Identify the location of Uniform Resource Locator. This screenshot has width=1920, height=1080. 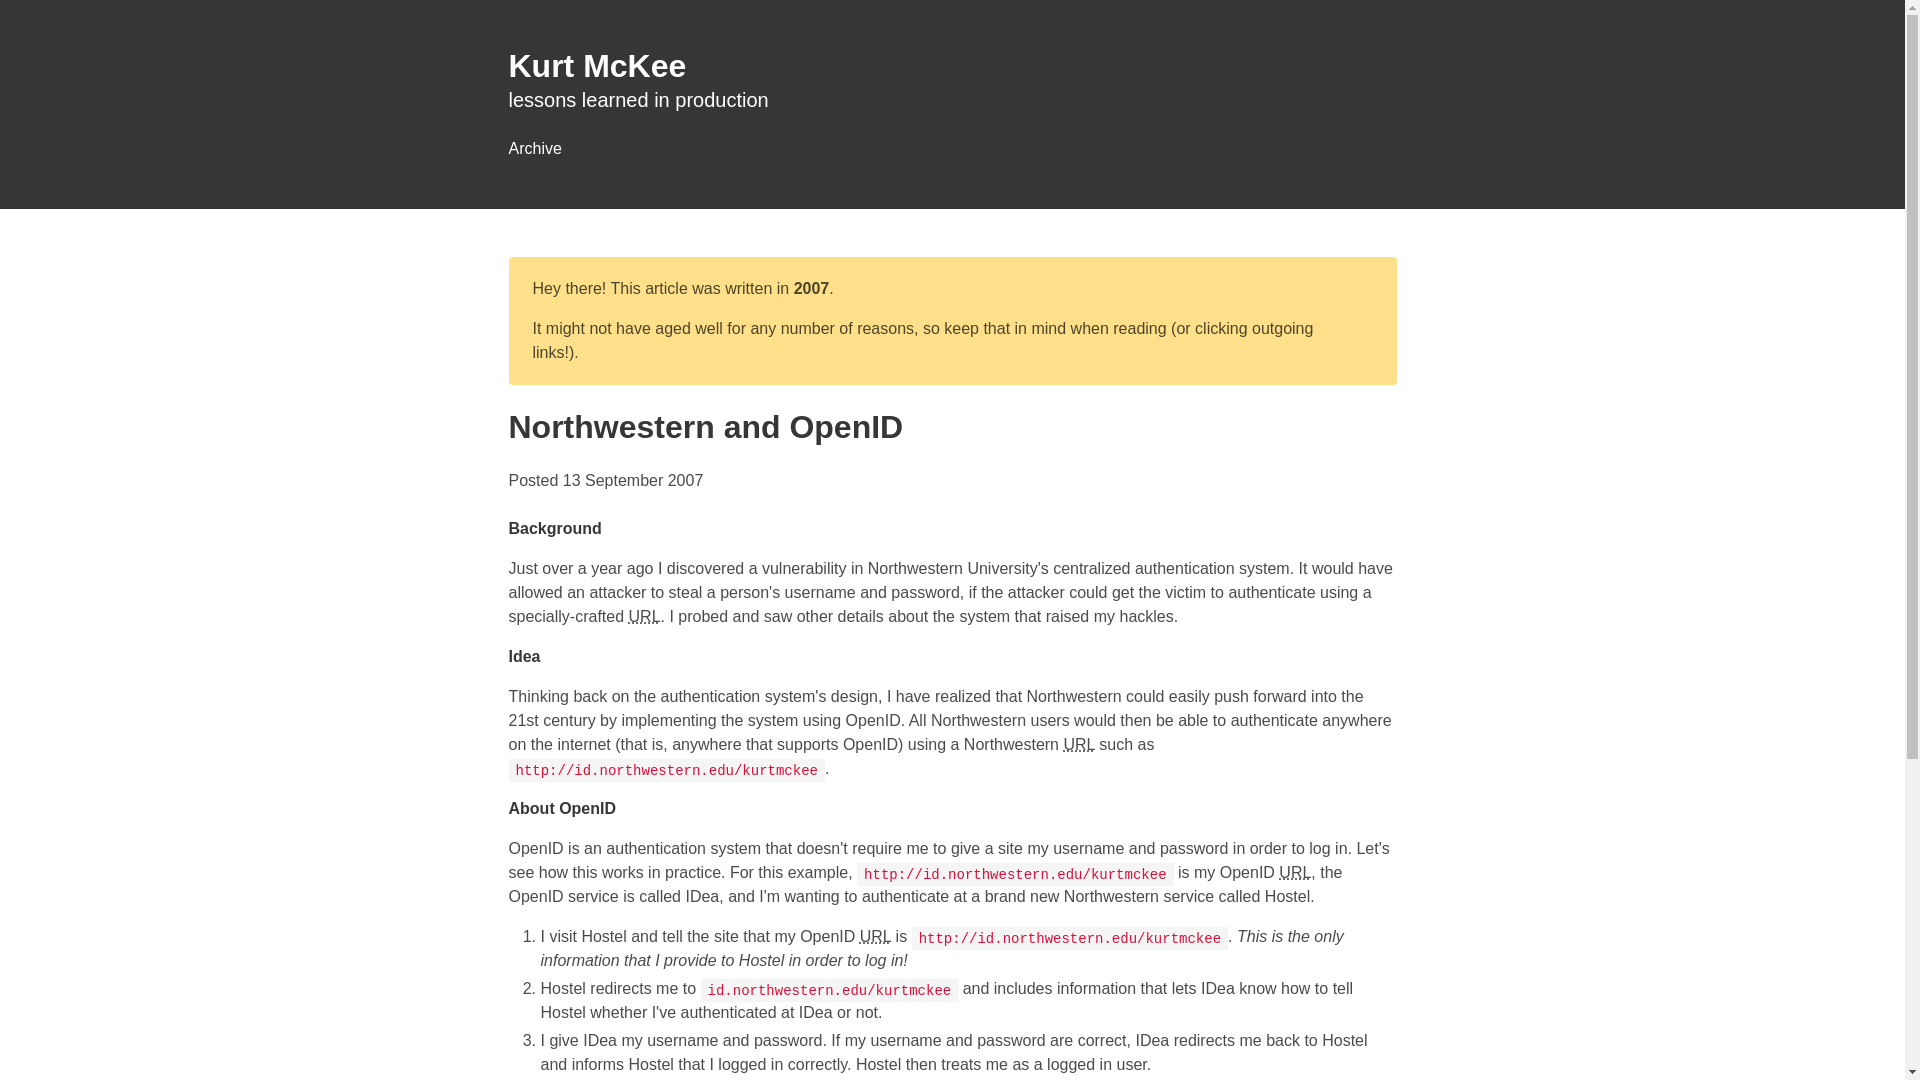
(644, 616).